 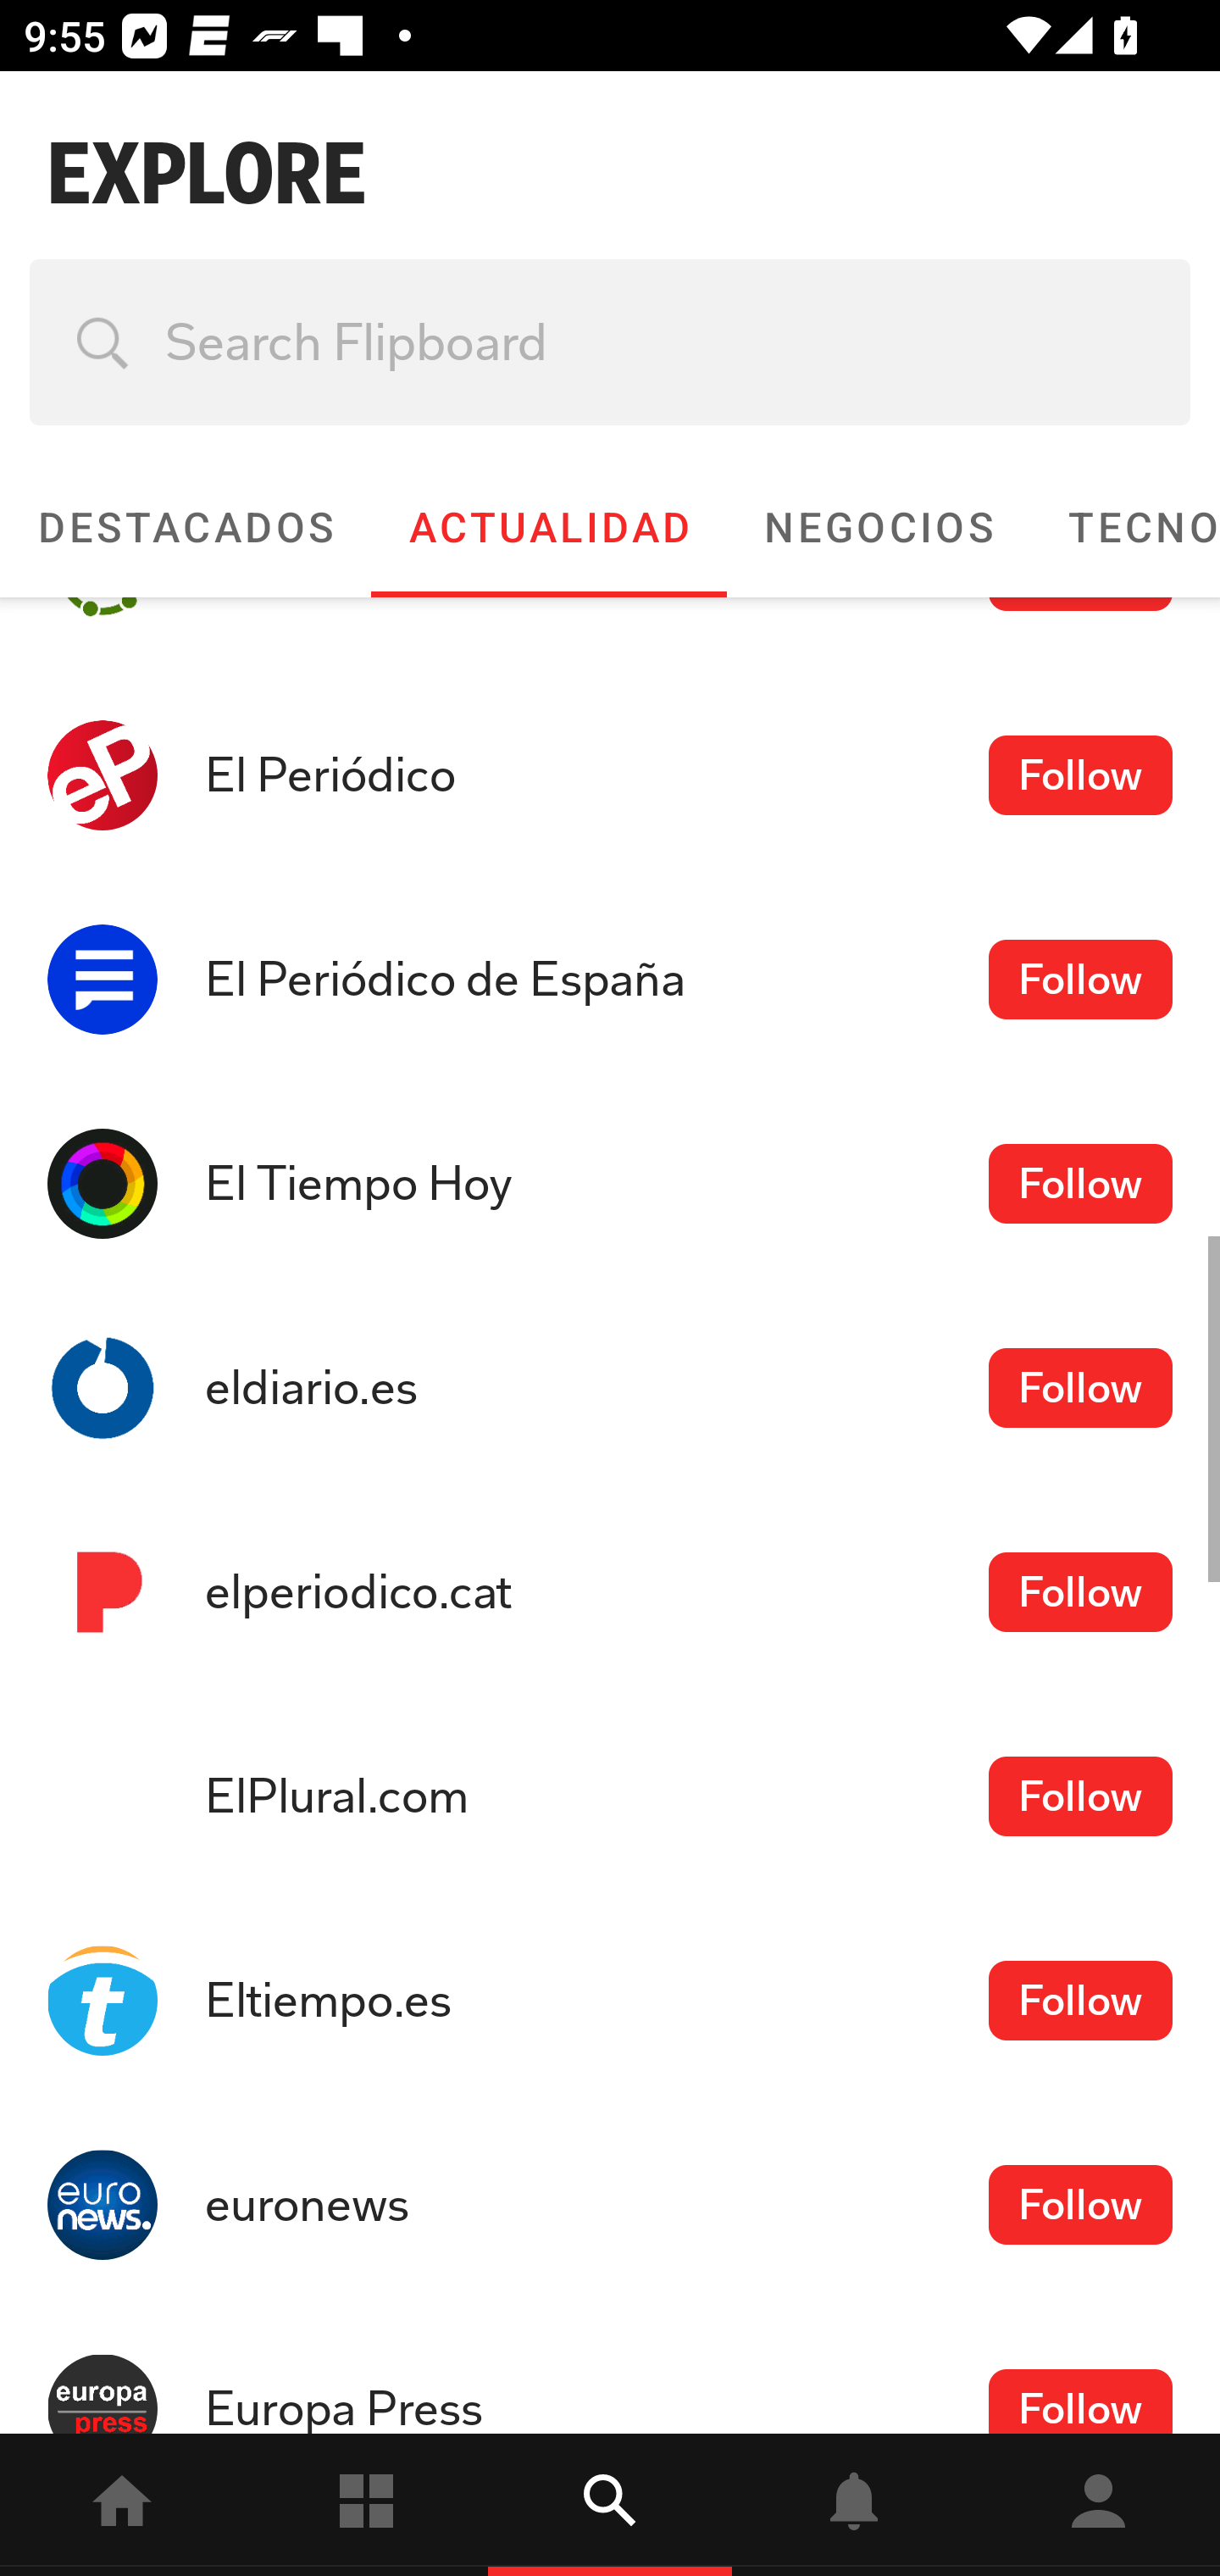 I want to click on ElPlural.com Follow, so click(x=610, y=1796).